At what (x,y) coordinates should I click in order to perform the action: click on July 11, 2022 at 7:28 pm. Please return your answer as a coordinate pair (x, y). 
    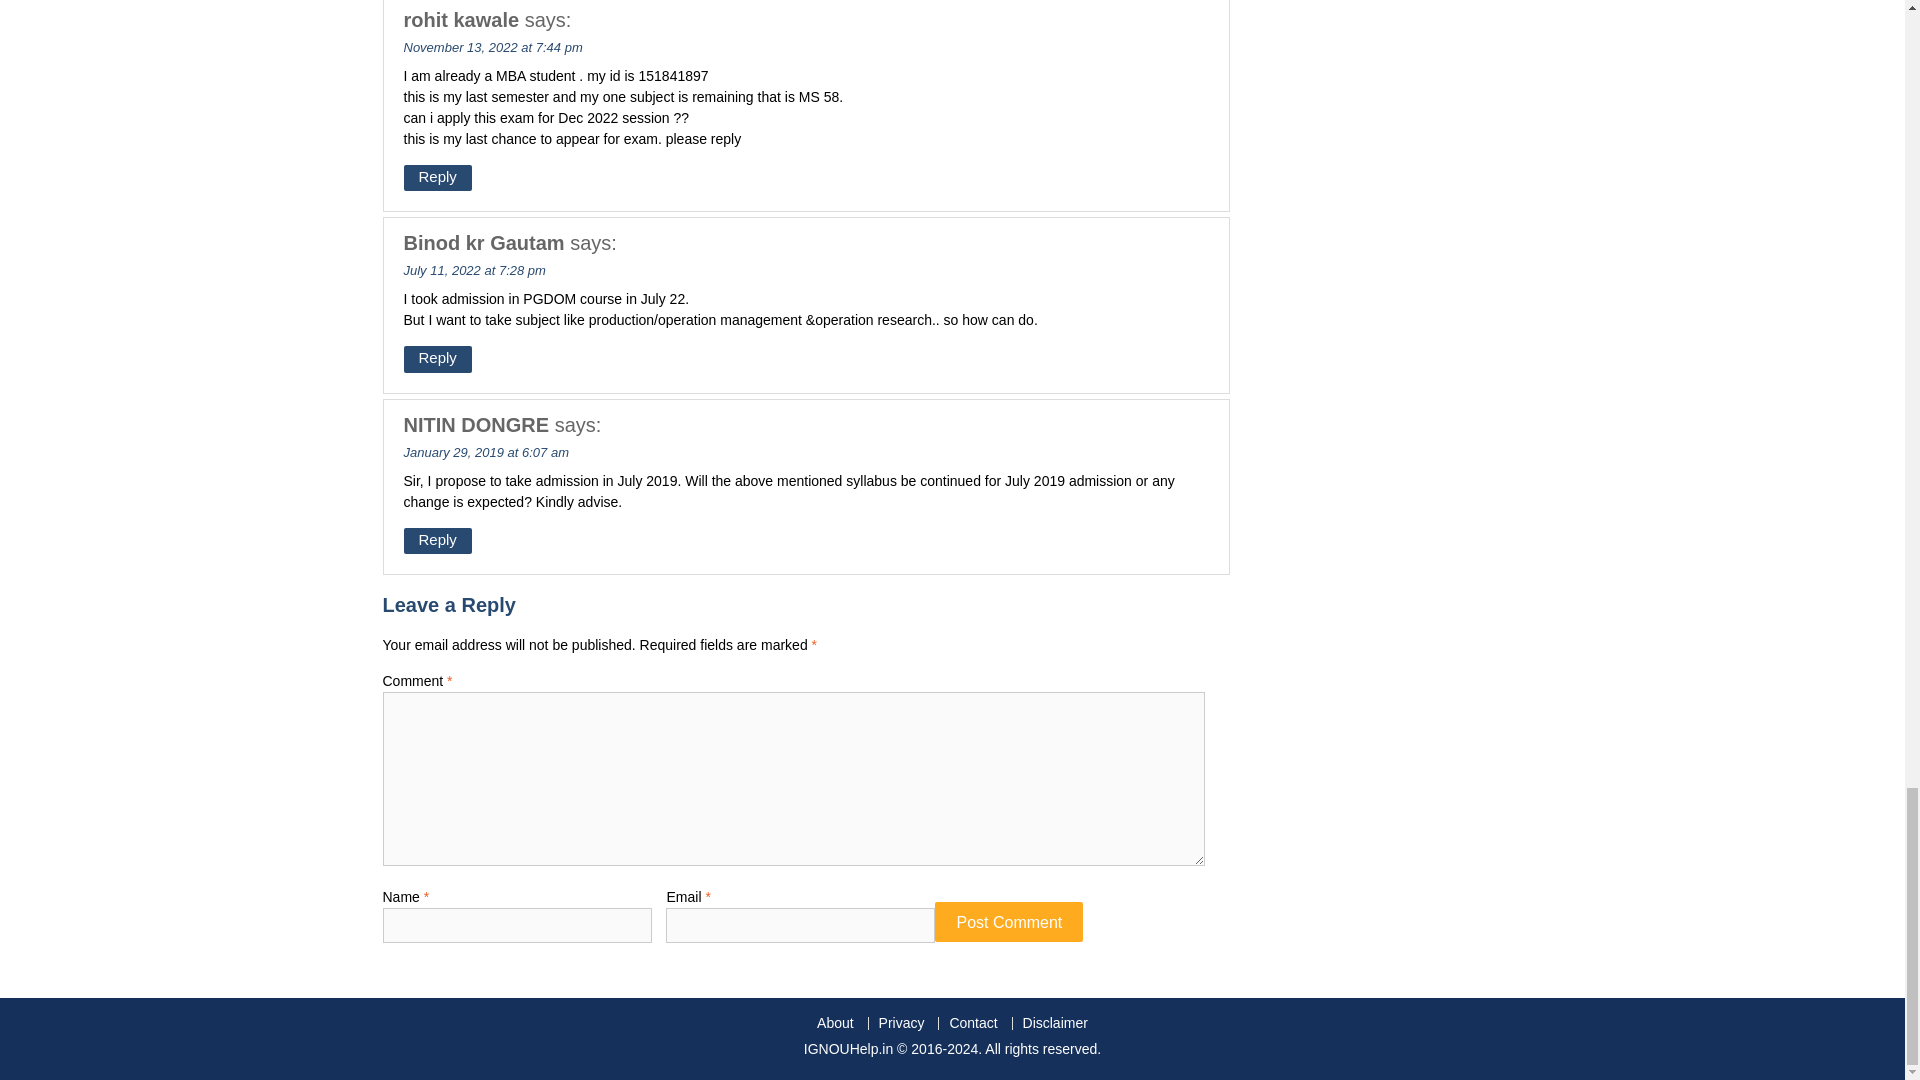
    Looking at the image, I should click on (474, 270).